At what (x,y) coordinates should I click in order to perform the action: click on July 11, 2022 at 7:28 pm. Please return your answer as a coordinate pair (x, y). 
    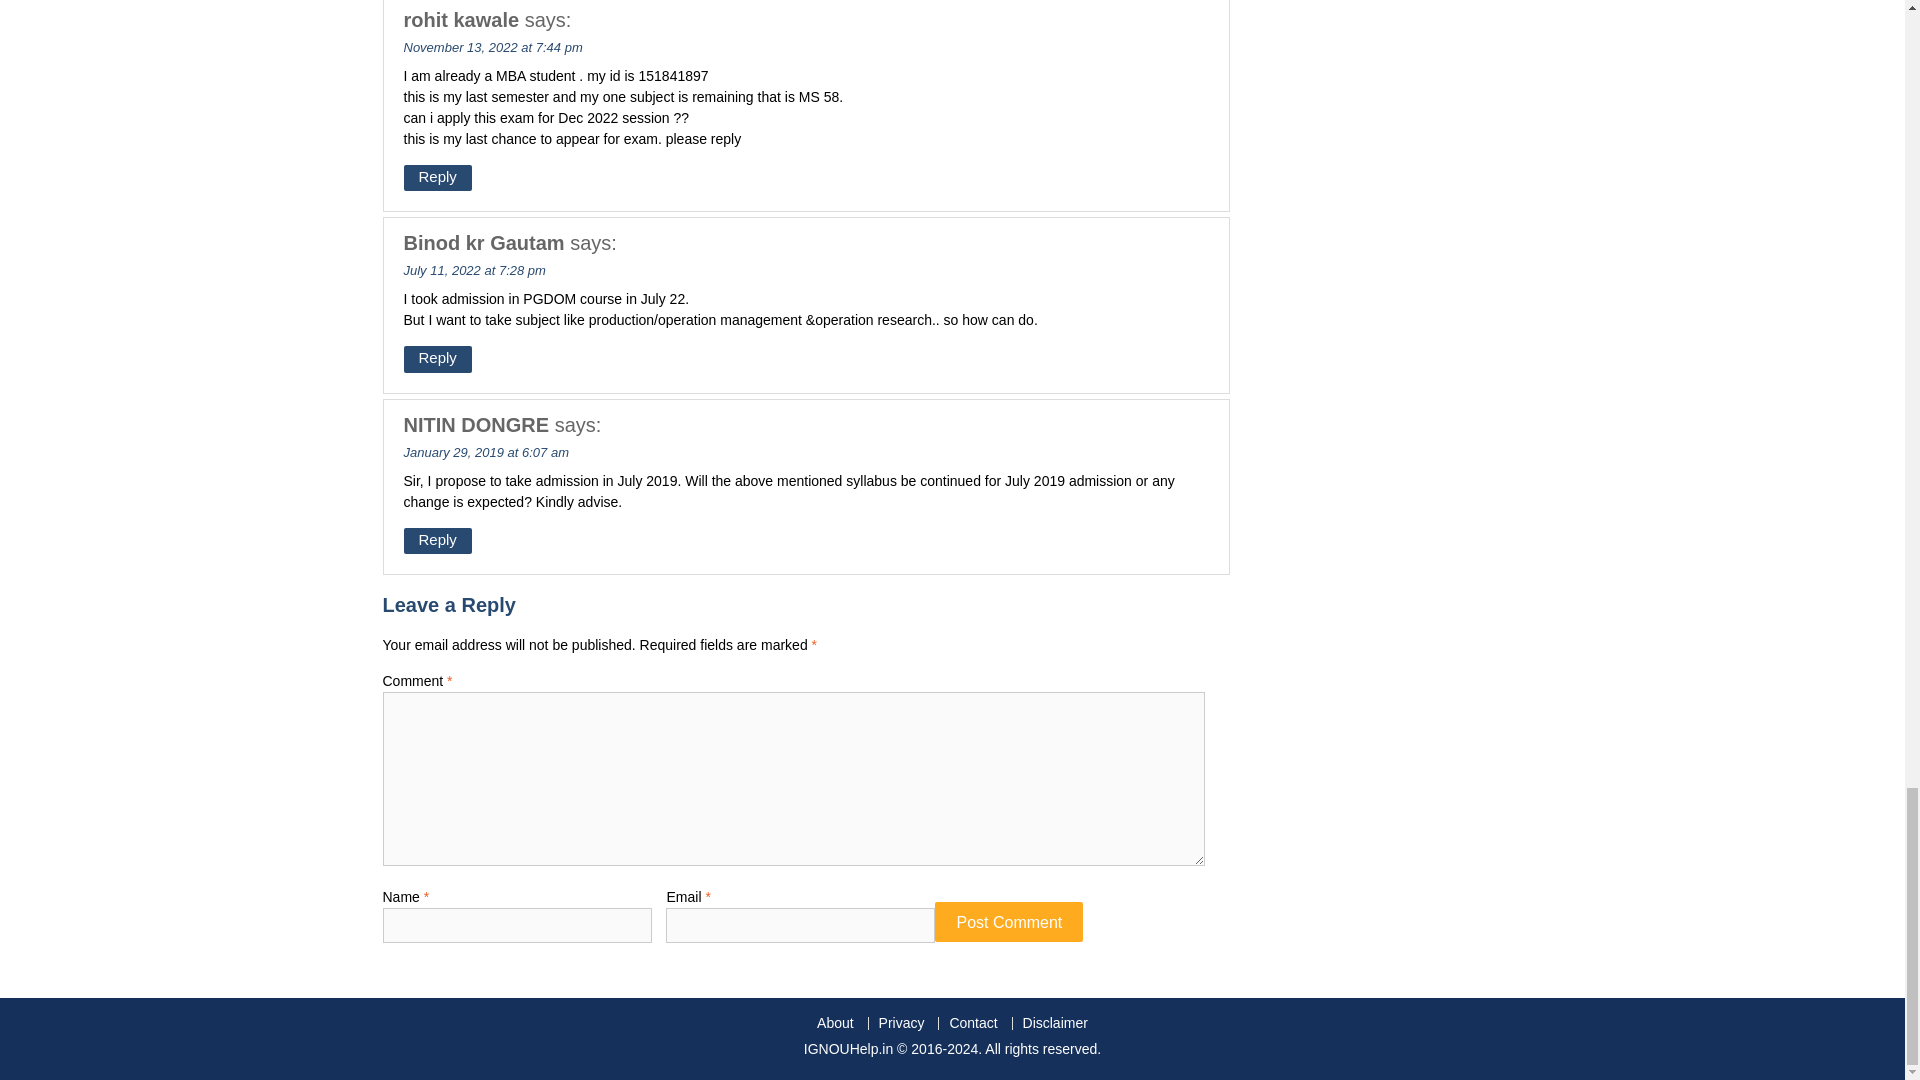
    Looking at the image, I should click on (474, 270).